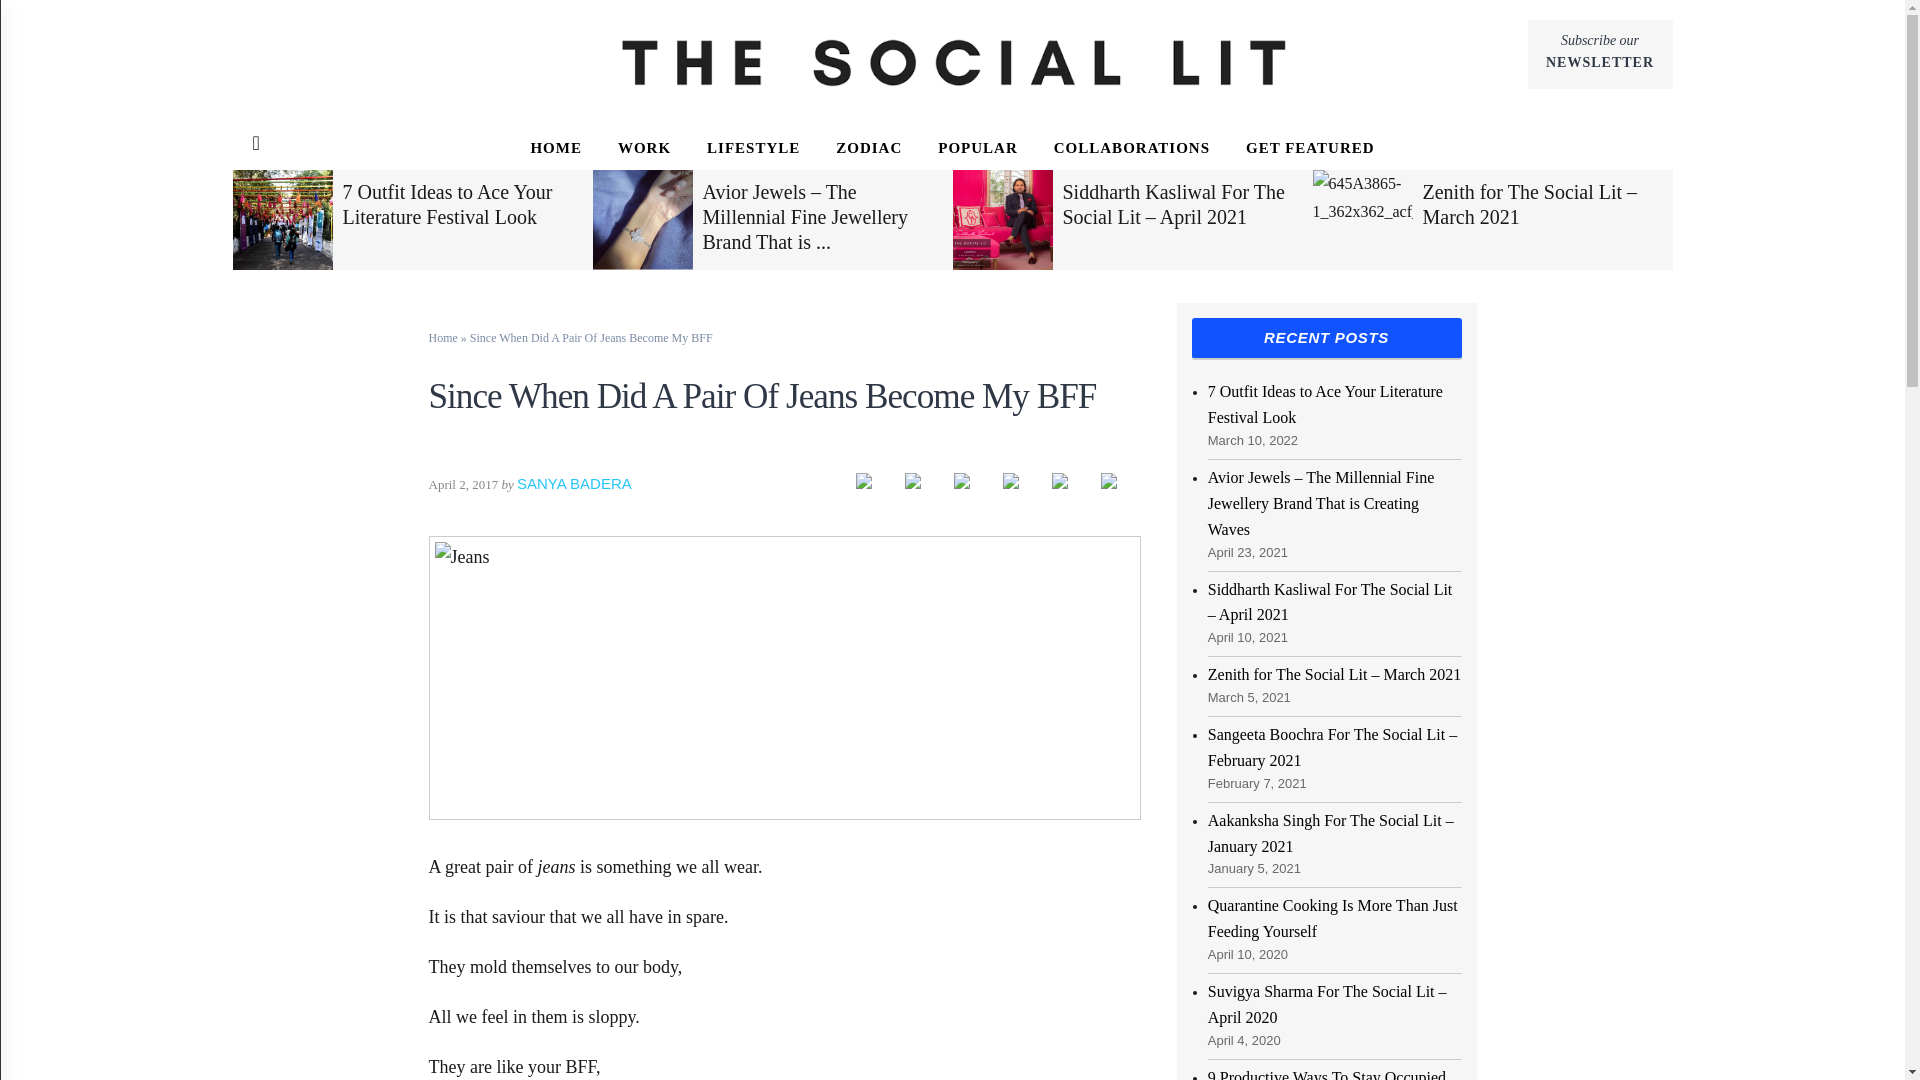 The image size is (1920, 1080). What do you see at coordinates (1600, 54) in the screenshot?
I see `POPULAR` at bounding box center [1600, 54].